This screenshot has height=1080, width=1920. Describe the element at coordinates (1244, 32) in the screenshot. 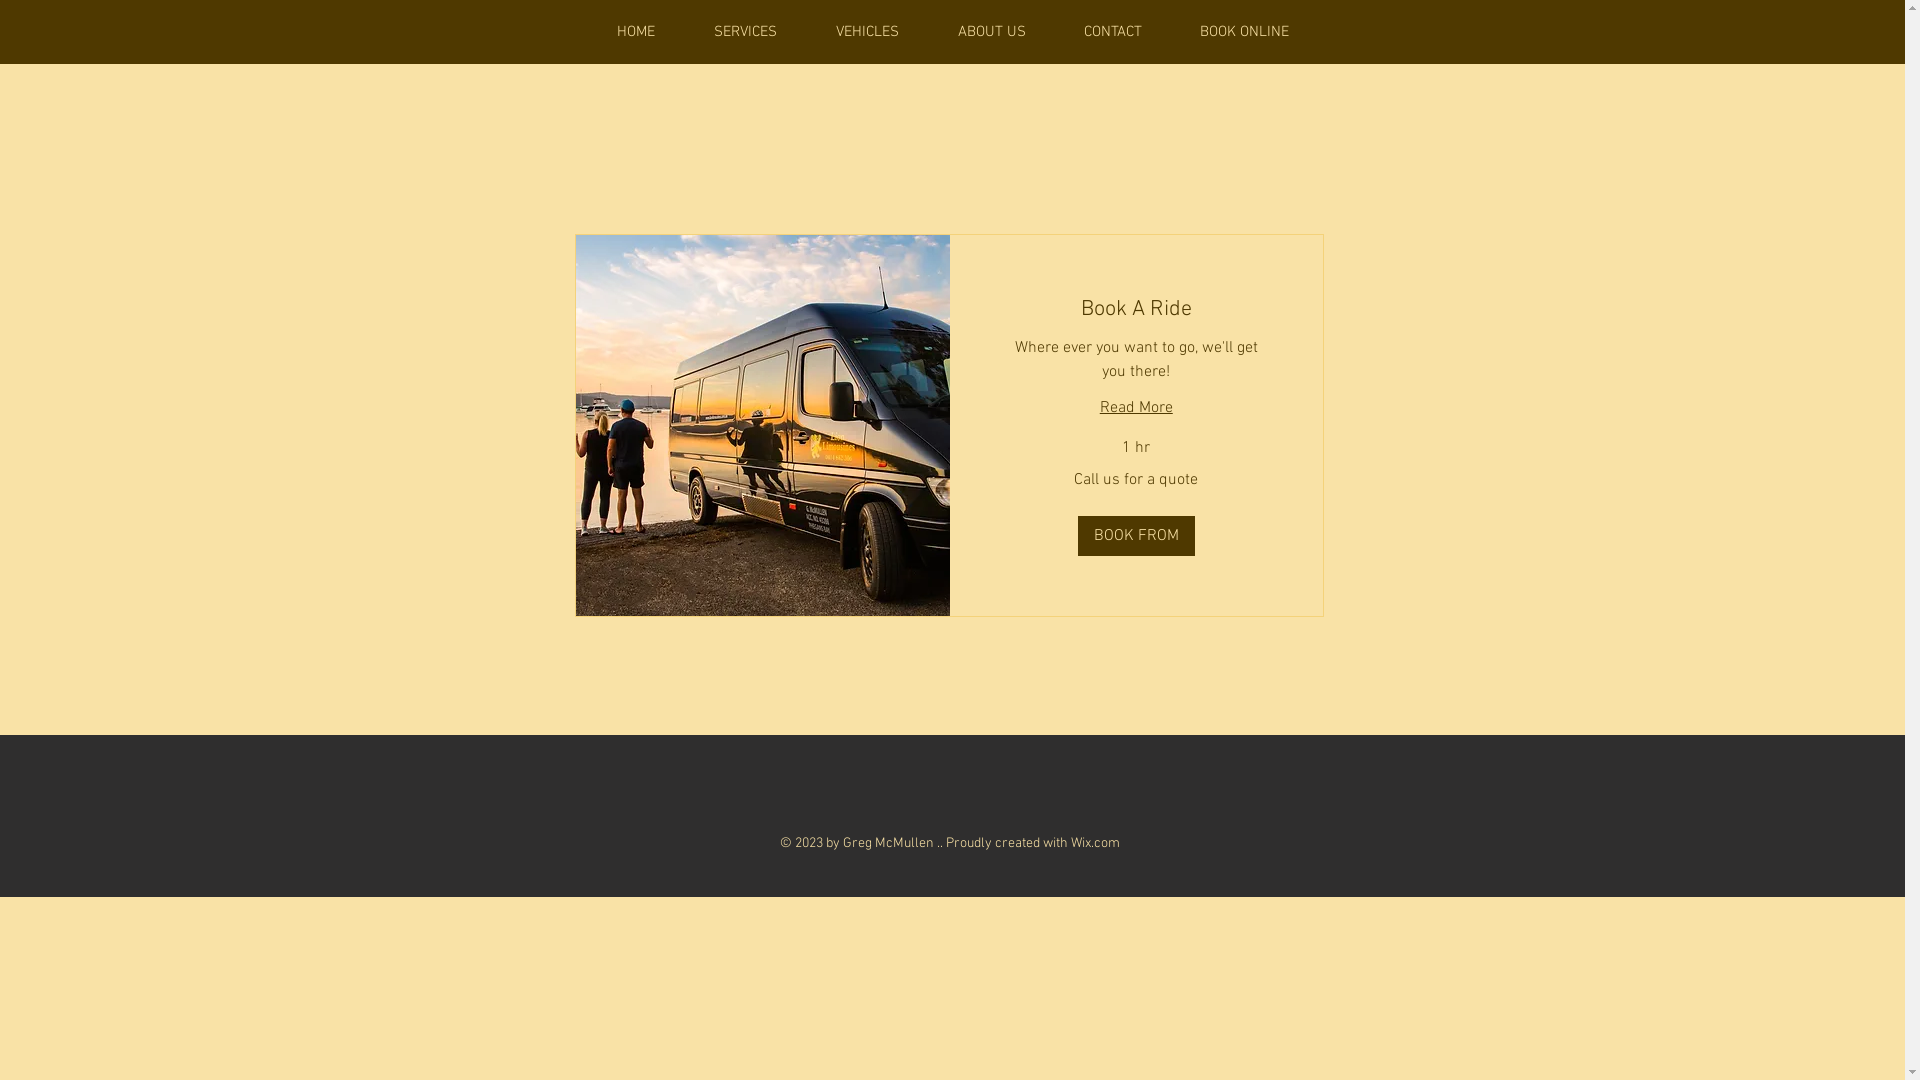

I see `BOOK ONLINE` at that location.